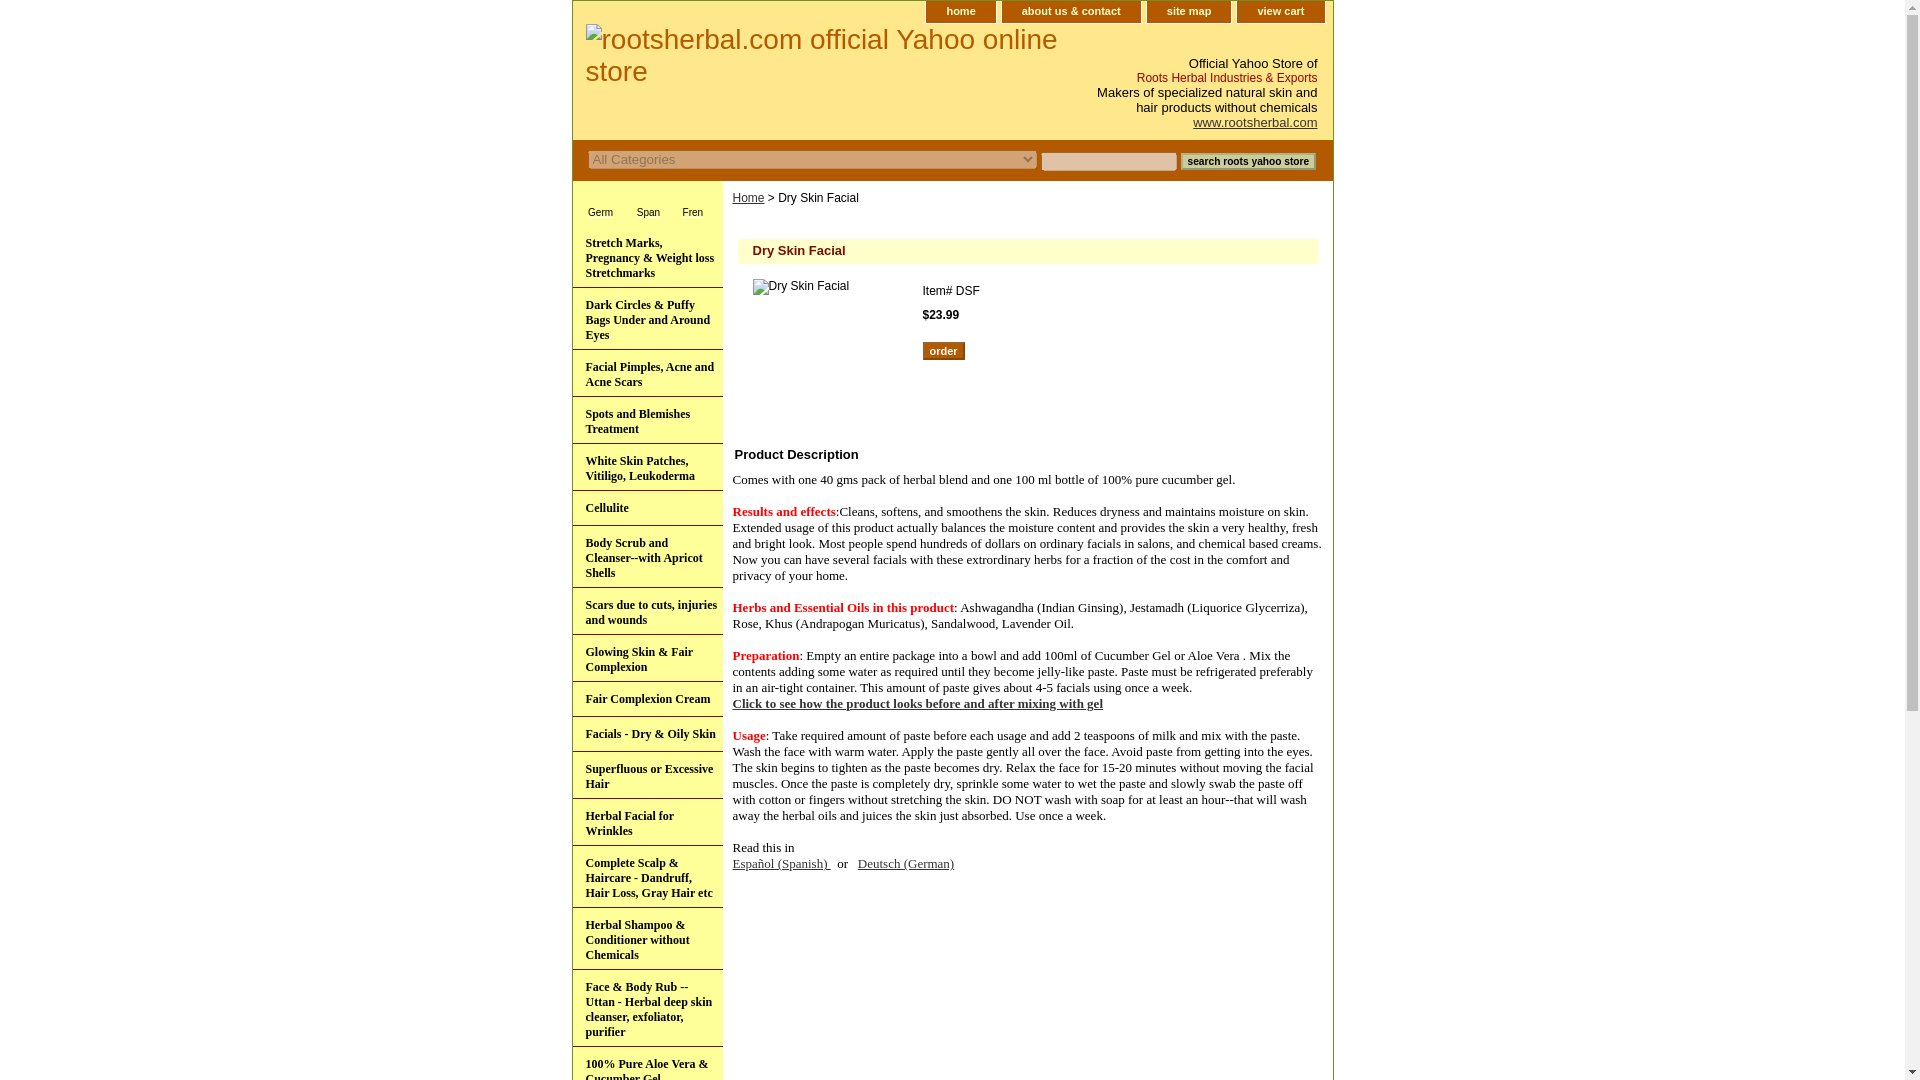 This screenshot has height=1080, width=1920. What do you see at coordinates (646, 420) in the screenshot?
I see `Spots and Blemishes Treatment` at bounding box center [646, 420].